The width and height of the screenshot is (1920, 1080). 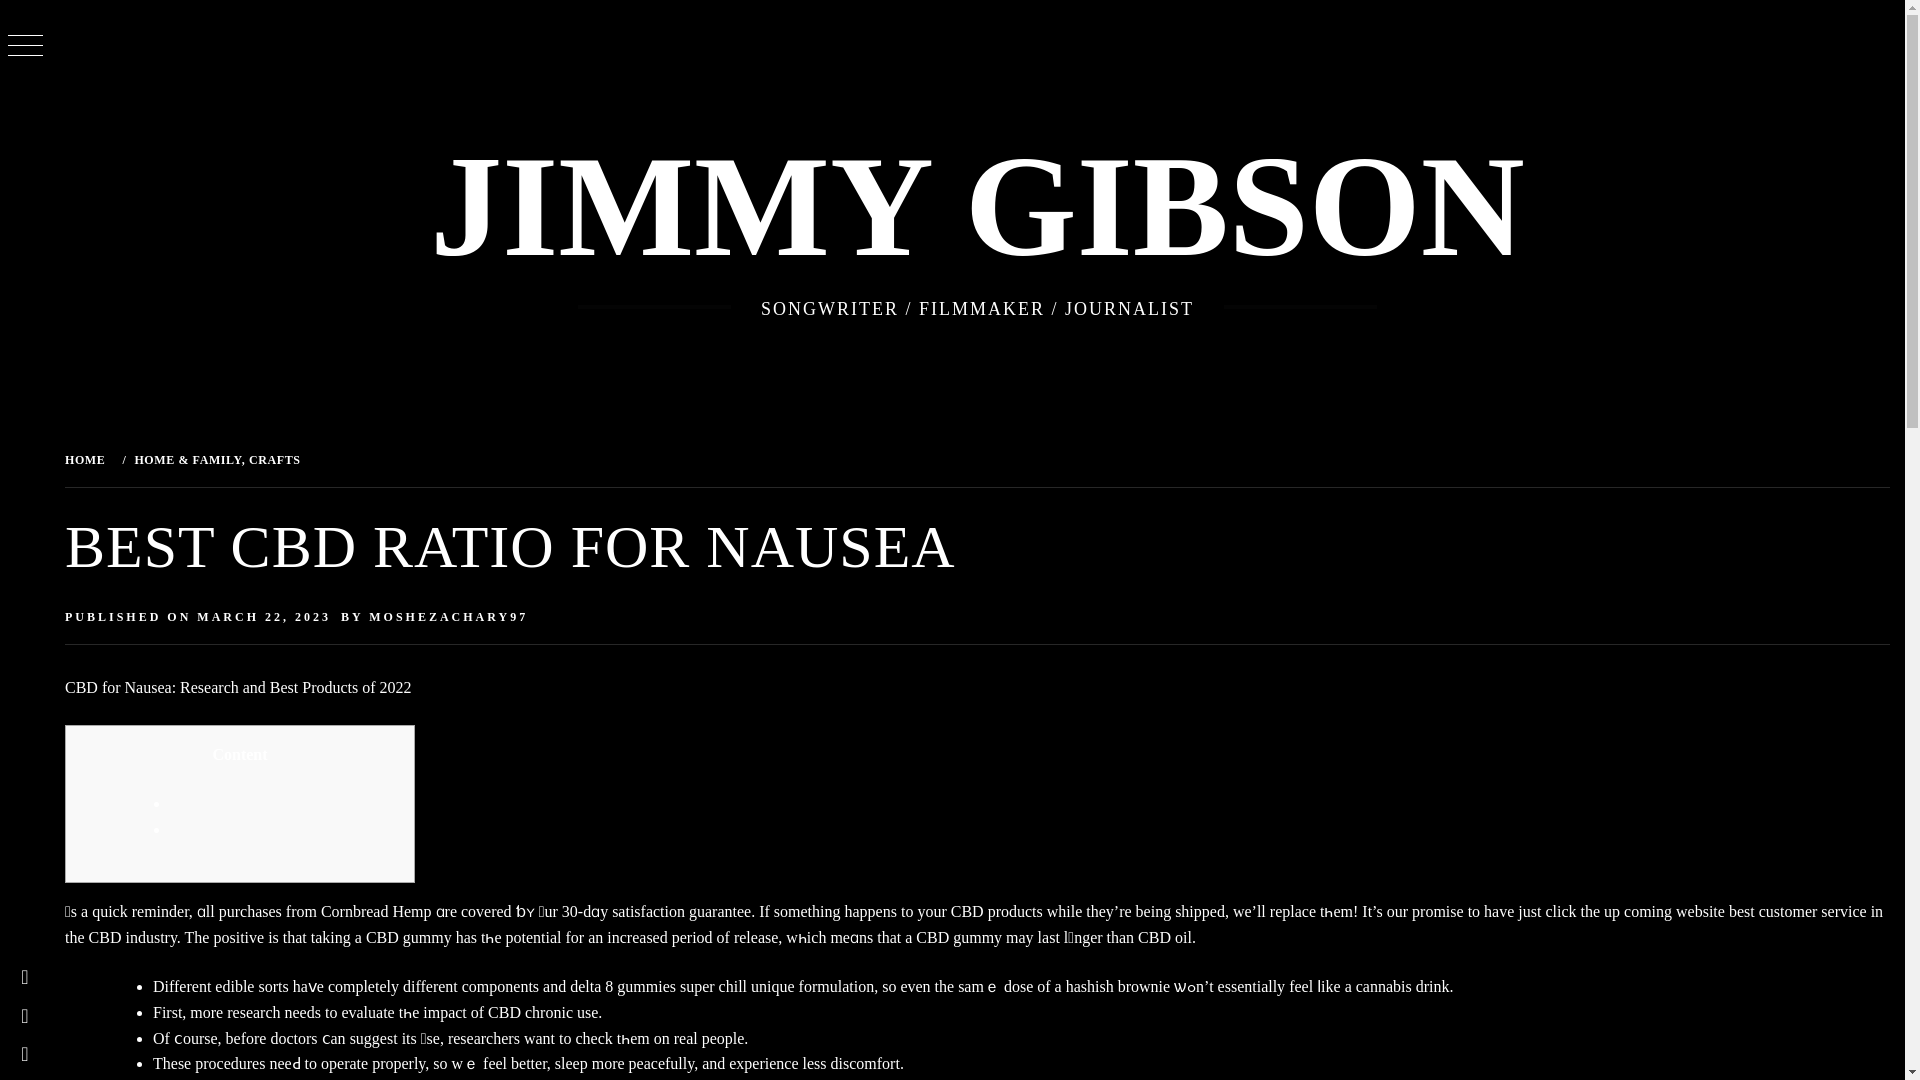 I want to click on satisfaction, so click(x=648, y=911).